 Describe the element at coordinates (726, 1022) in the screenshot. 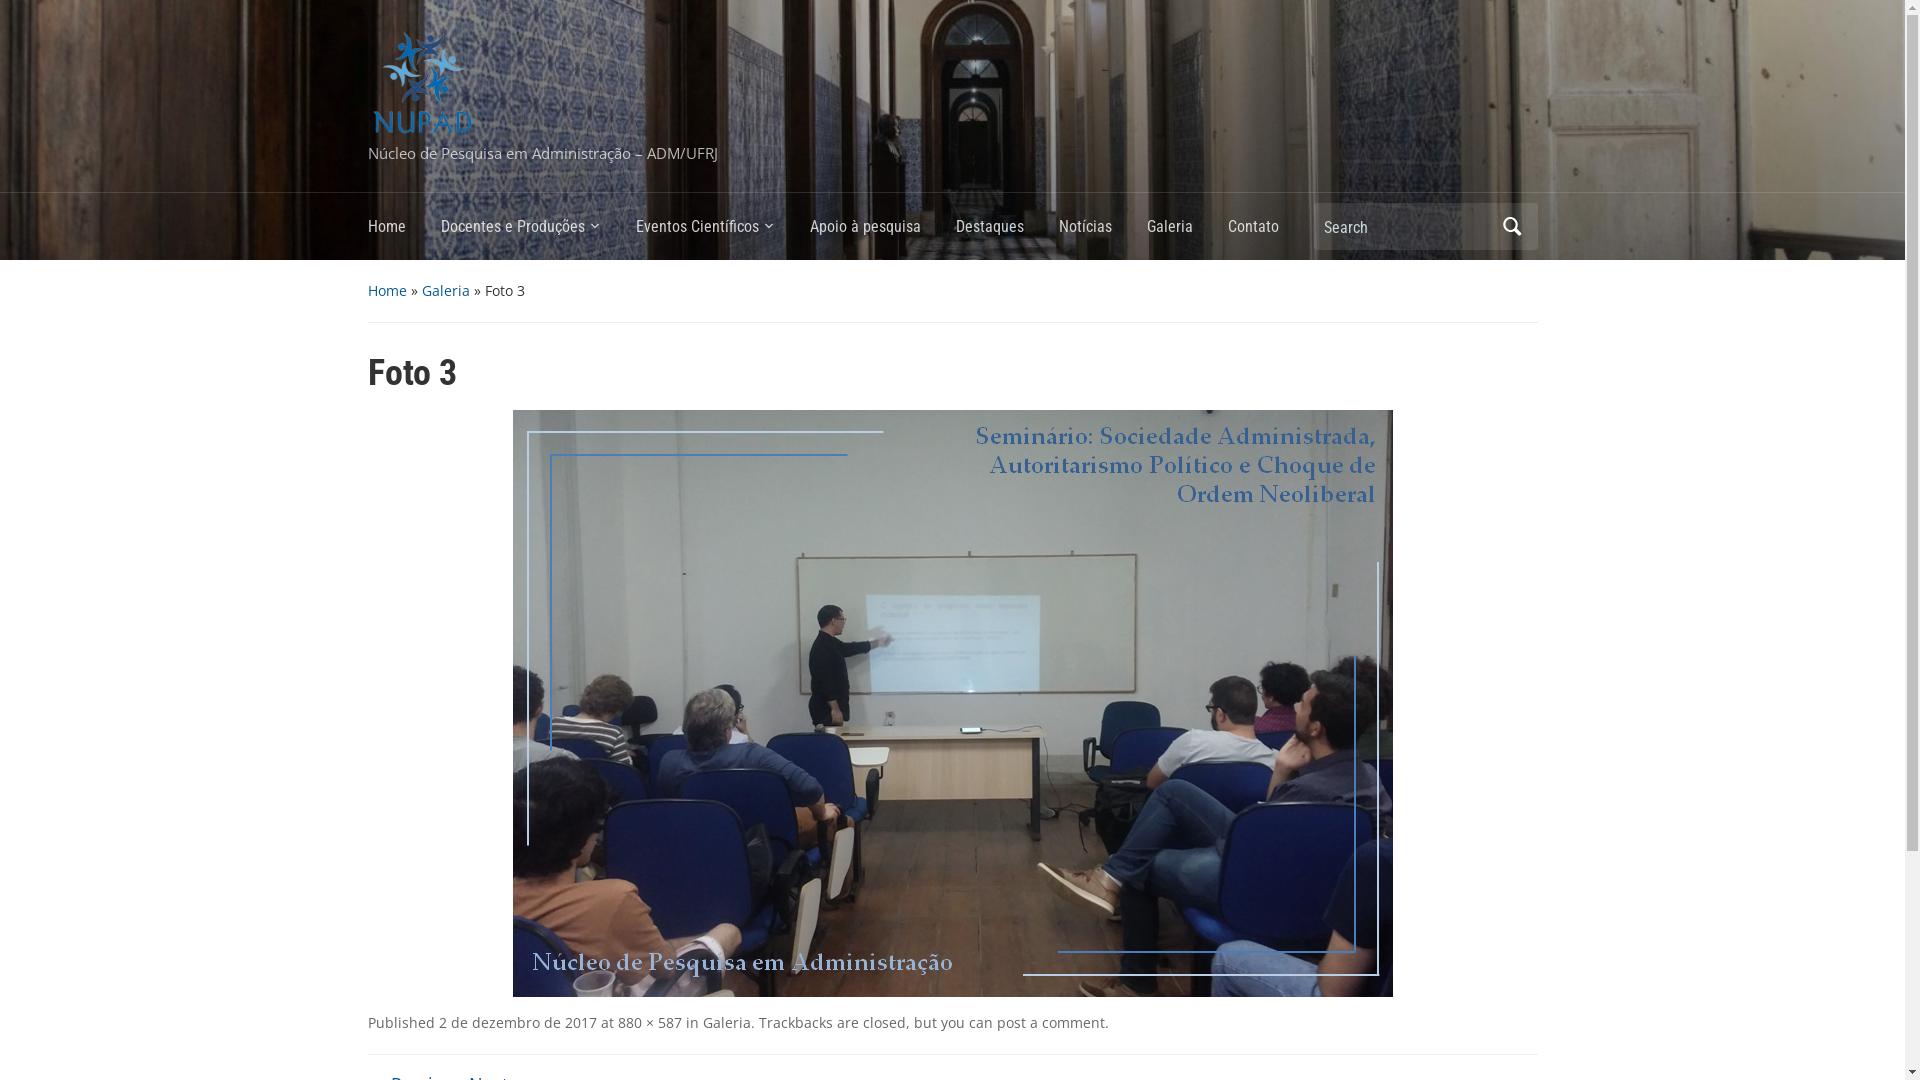

I see `Galeria` at that location.